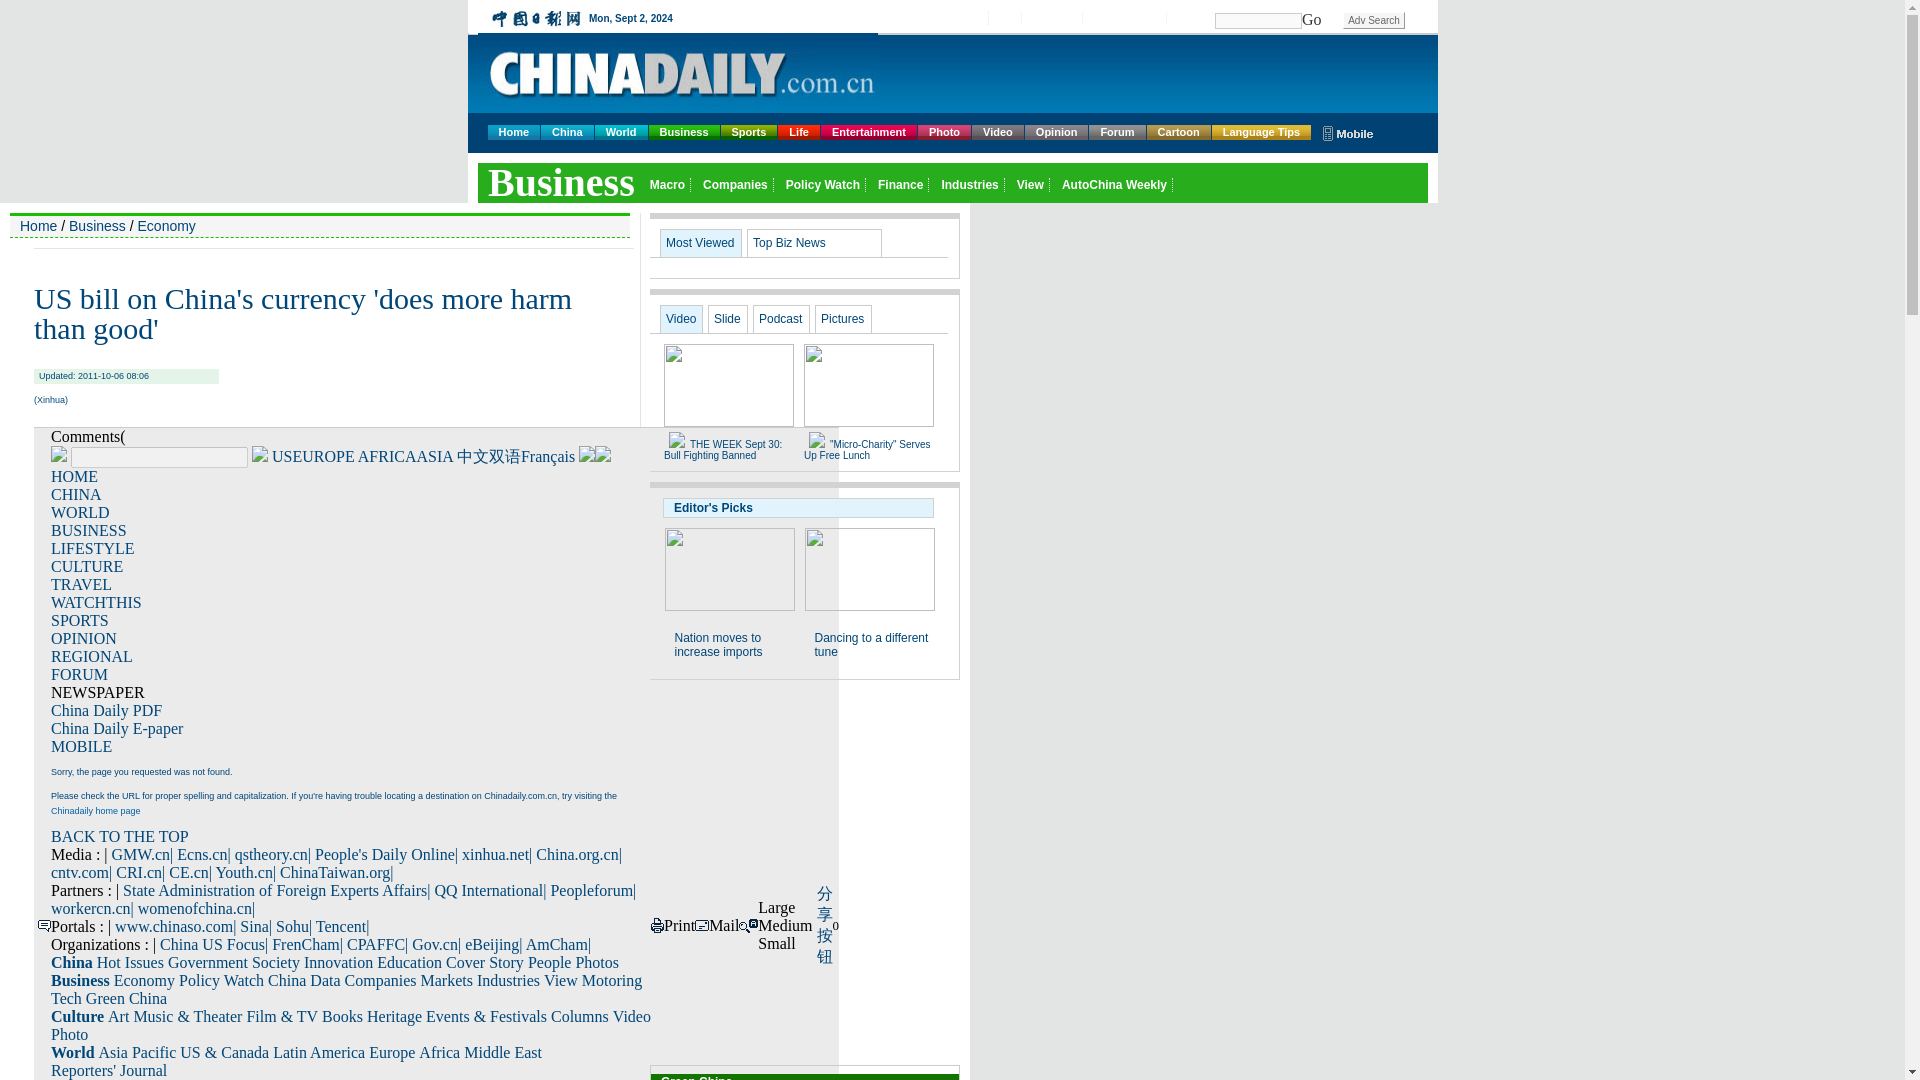  What do you see at coordinates (567, 132) in the screenshot?
I see `China` at bounding box center [567, 132].